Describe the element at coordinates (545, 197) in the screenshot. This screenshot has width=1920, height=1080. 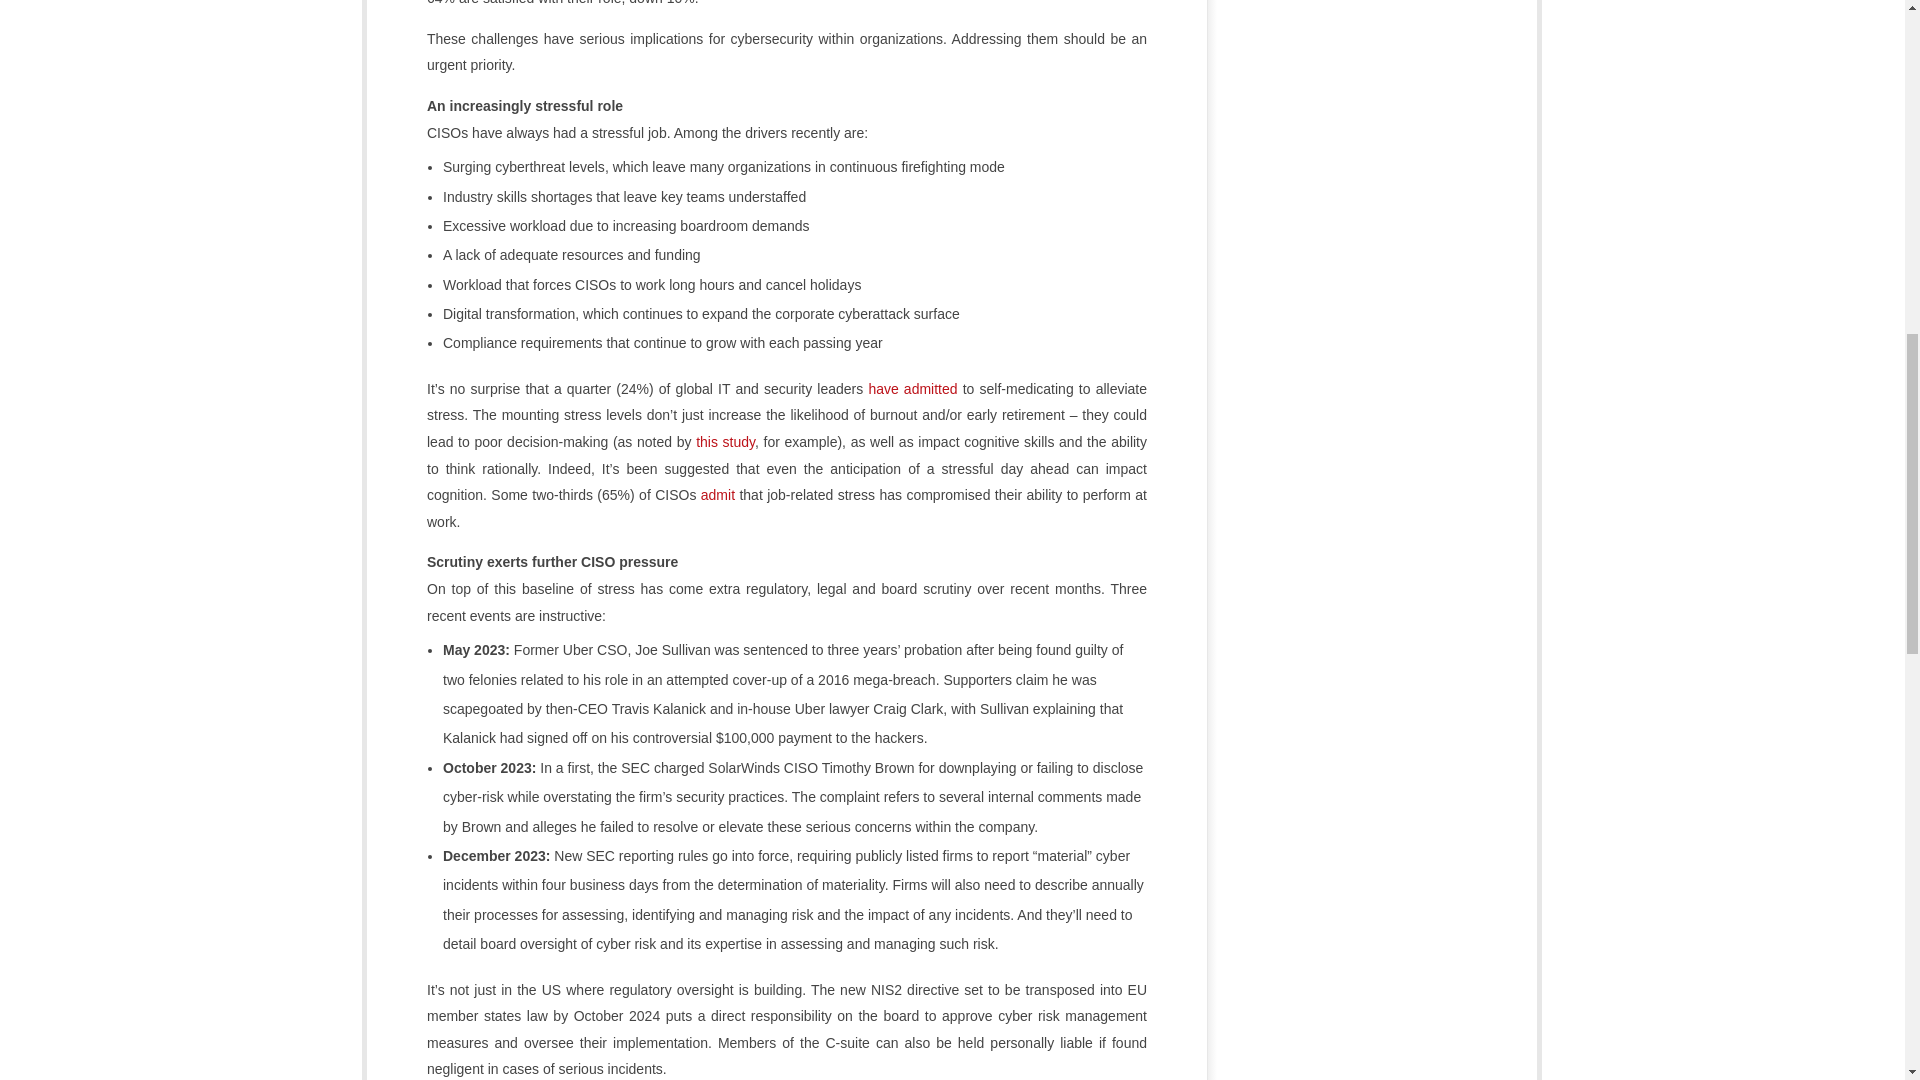
I see `skills shortages` at that location.